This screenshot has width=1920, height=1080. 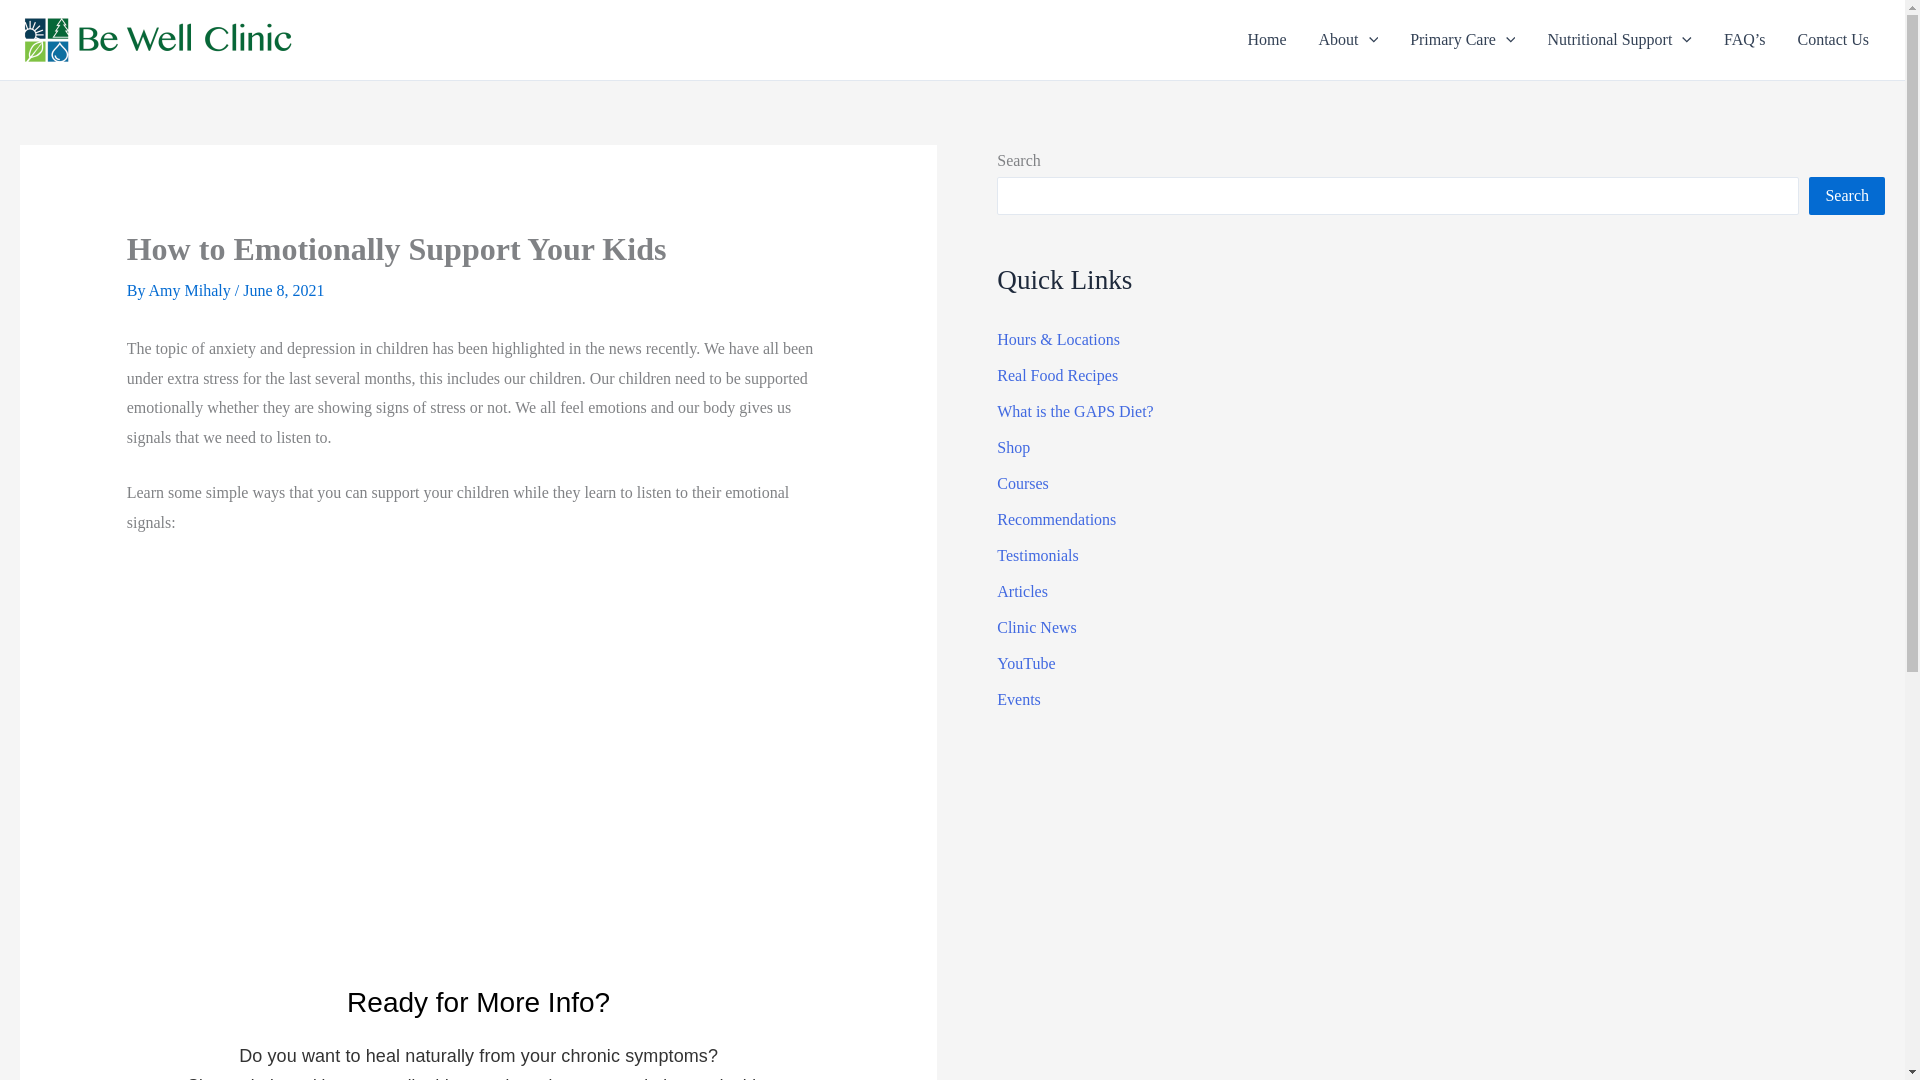 What do you see at coordinates (1618, 40) in the screenshot?
I see `Nutritional Support` at bounding box center [1618, 40].